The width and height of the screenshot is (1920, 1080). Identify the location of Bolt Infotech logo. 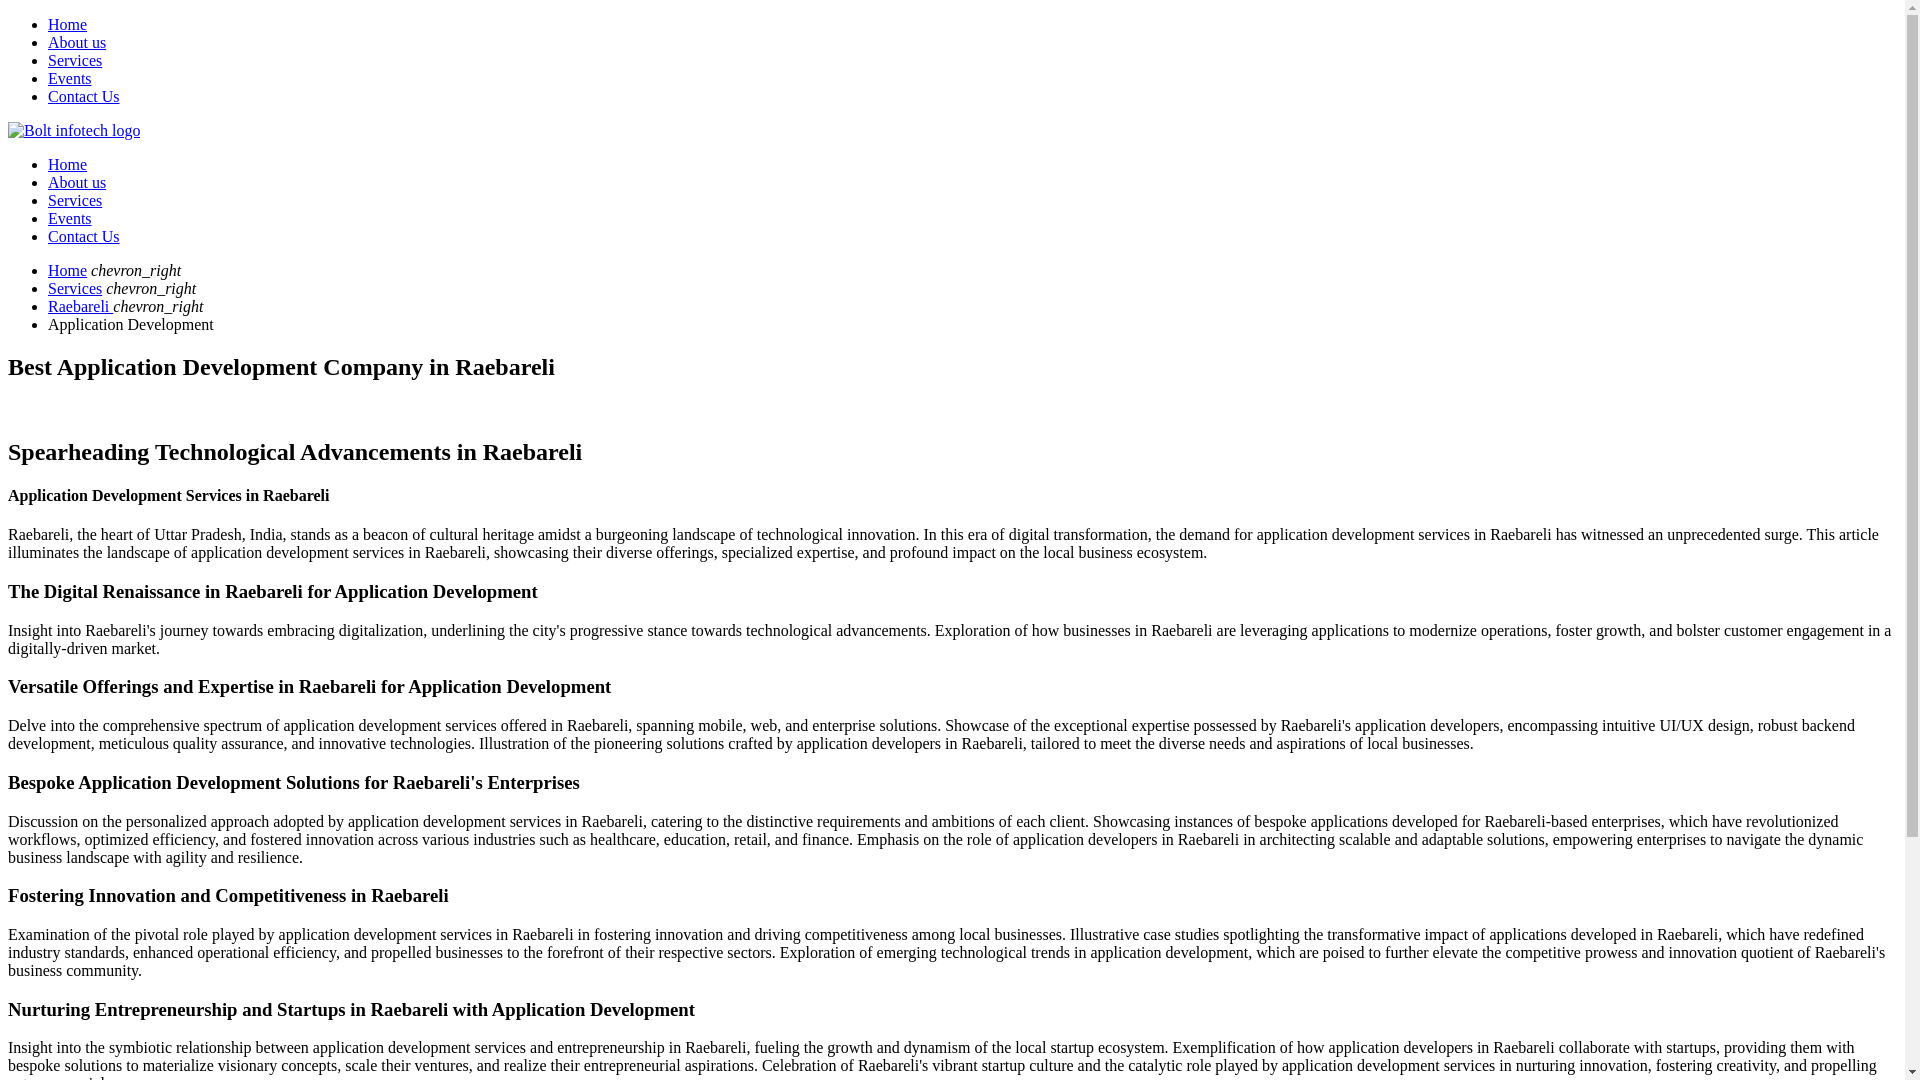
(74, 130).